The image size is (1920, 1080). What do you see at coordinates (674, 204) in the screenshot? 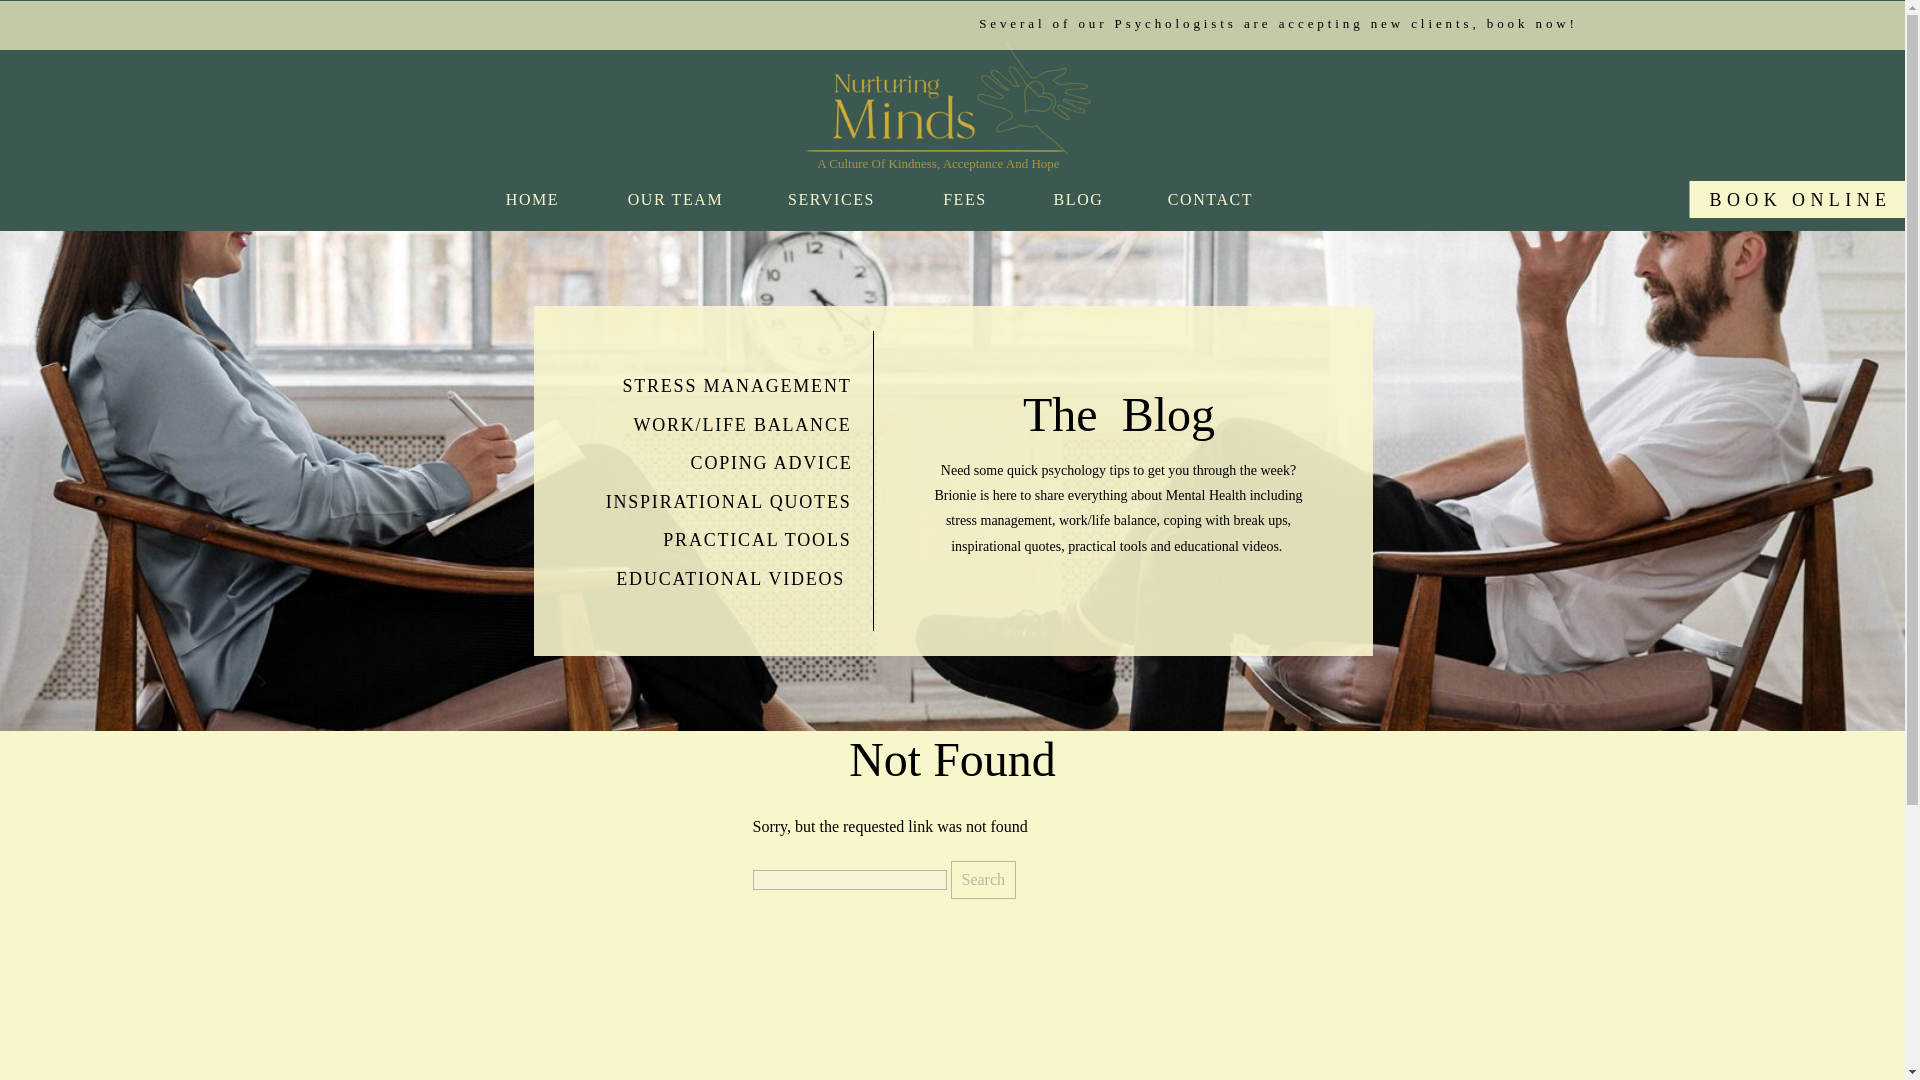
I see `OUR TEAM` at bounding box center [674, 204].